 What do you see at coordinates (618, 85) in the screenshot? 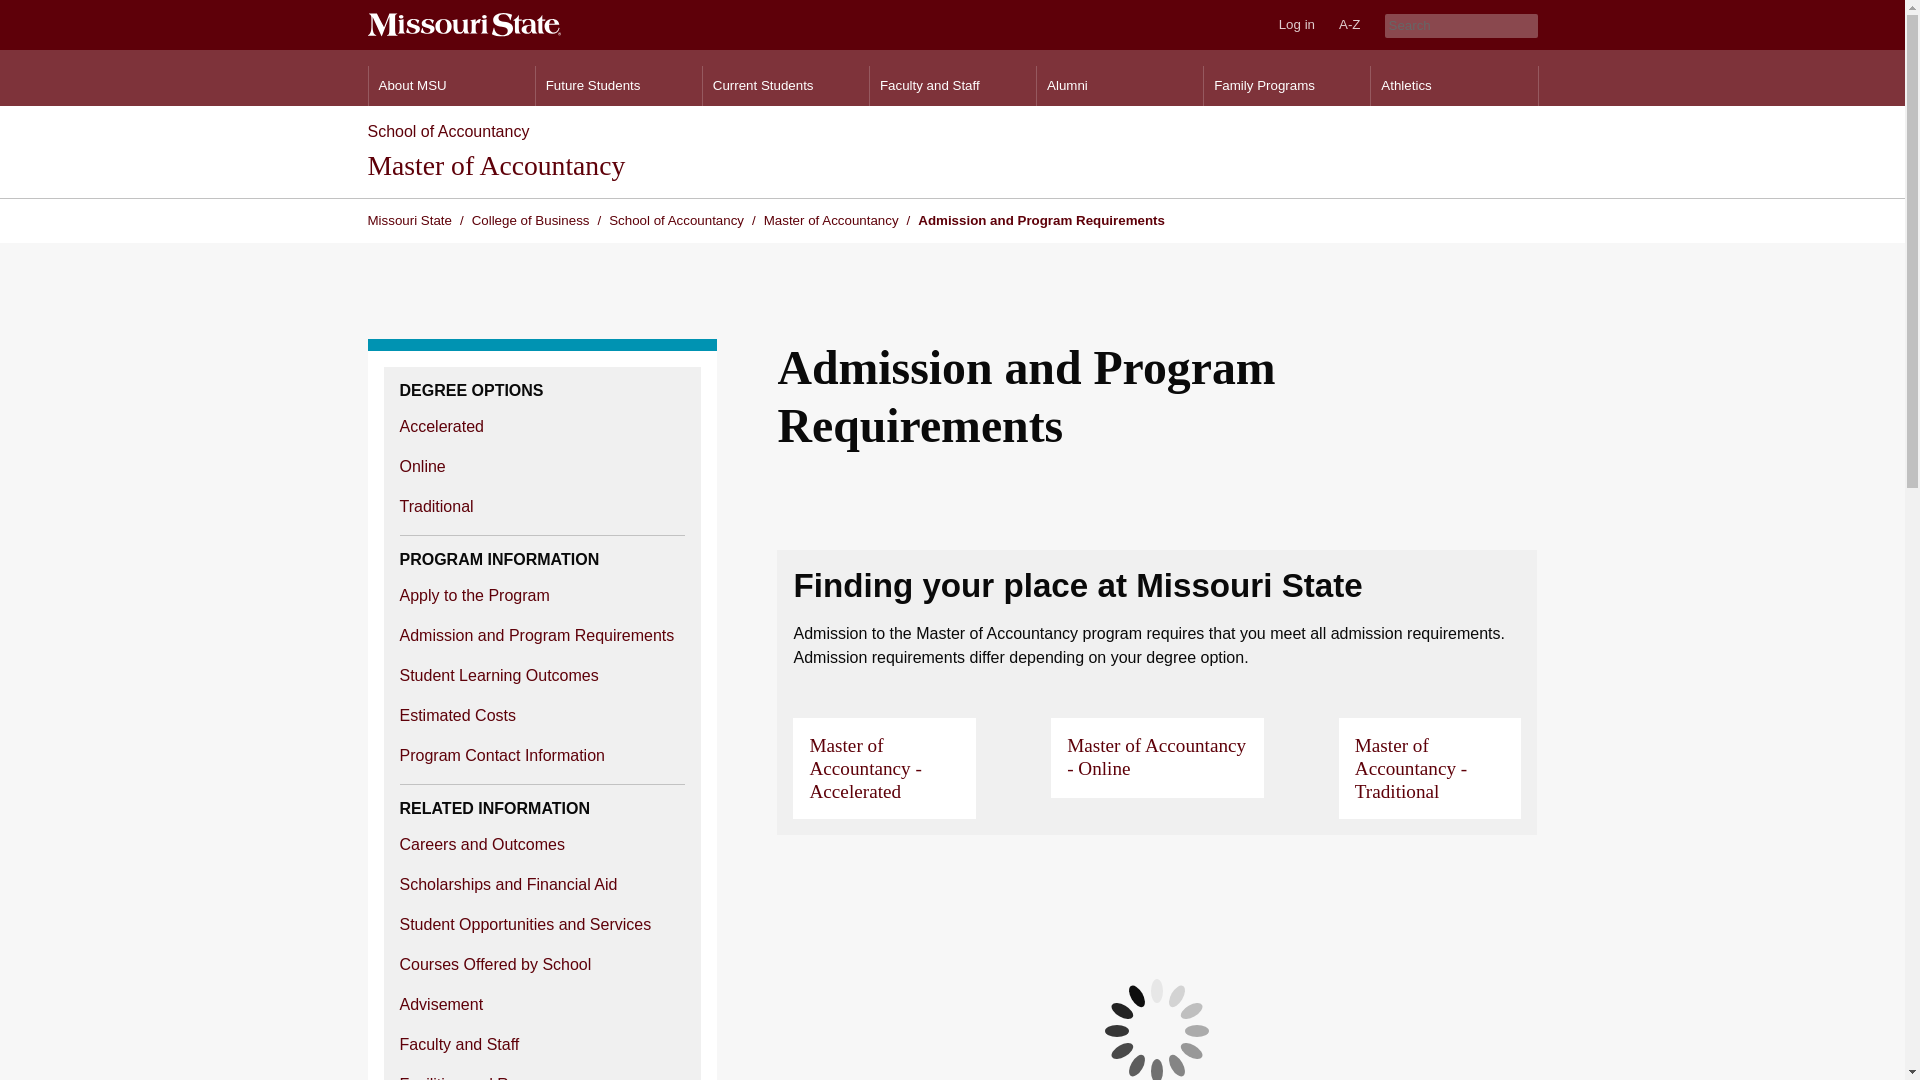
I see `Future Students` at bounding box center [618, 85].